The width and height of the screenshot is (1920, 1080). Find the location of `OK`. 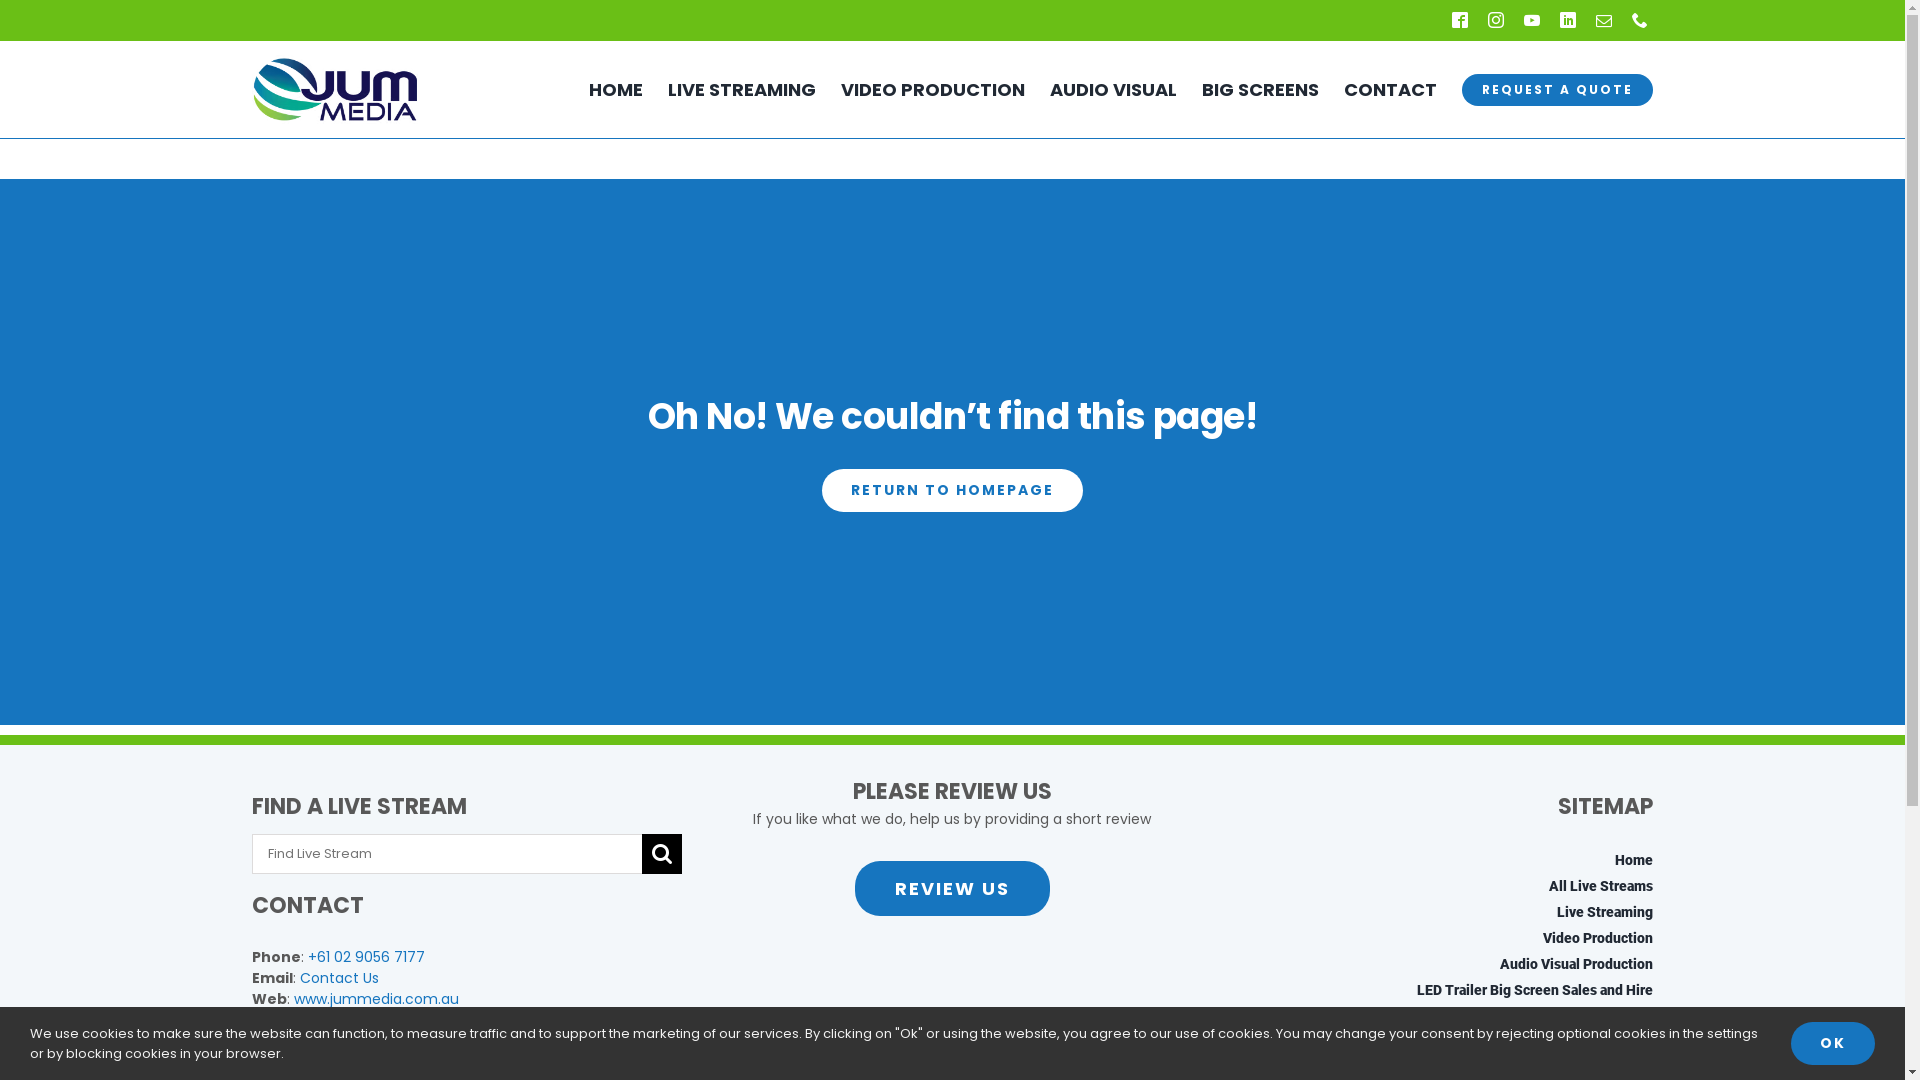

OK is located at coordinates (1833, 1044).